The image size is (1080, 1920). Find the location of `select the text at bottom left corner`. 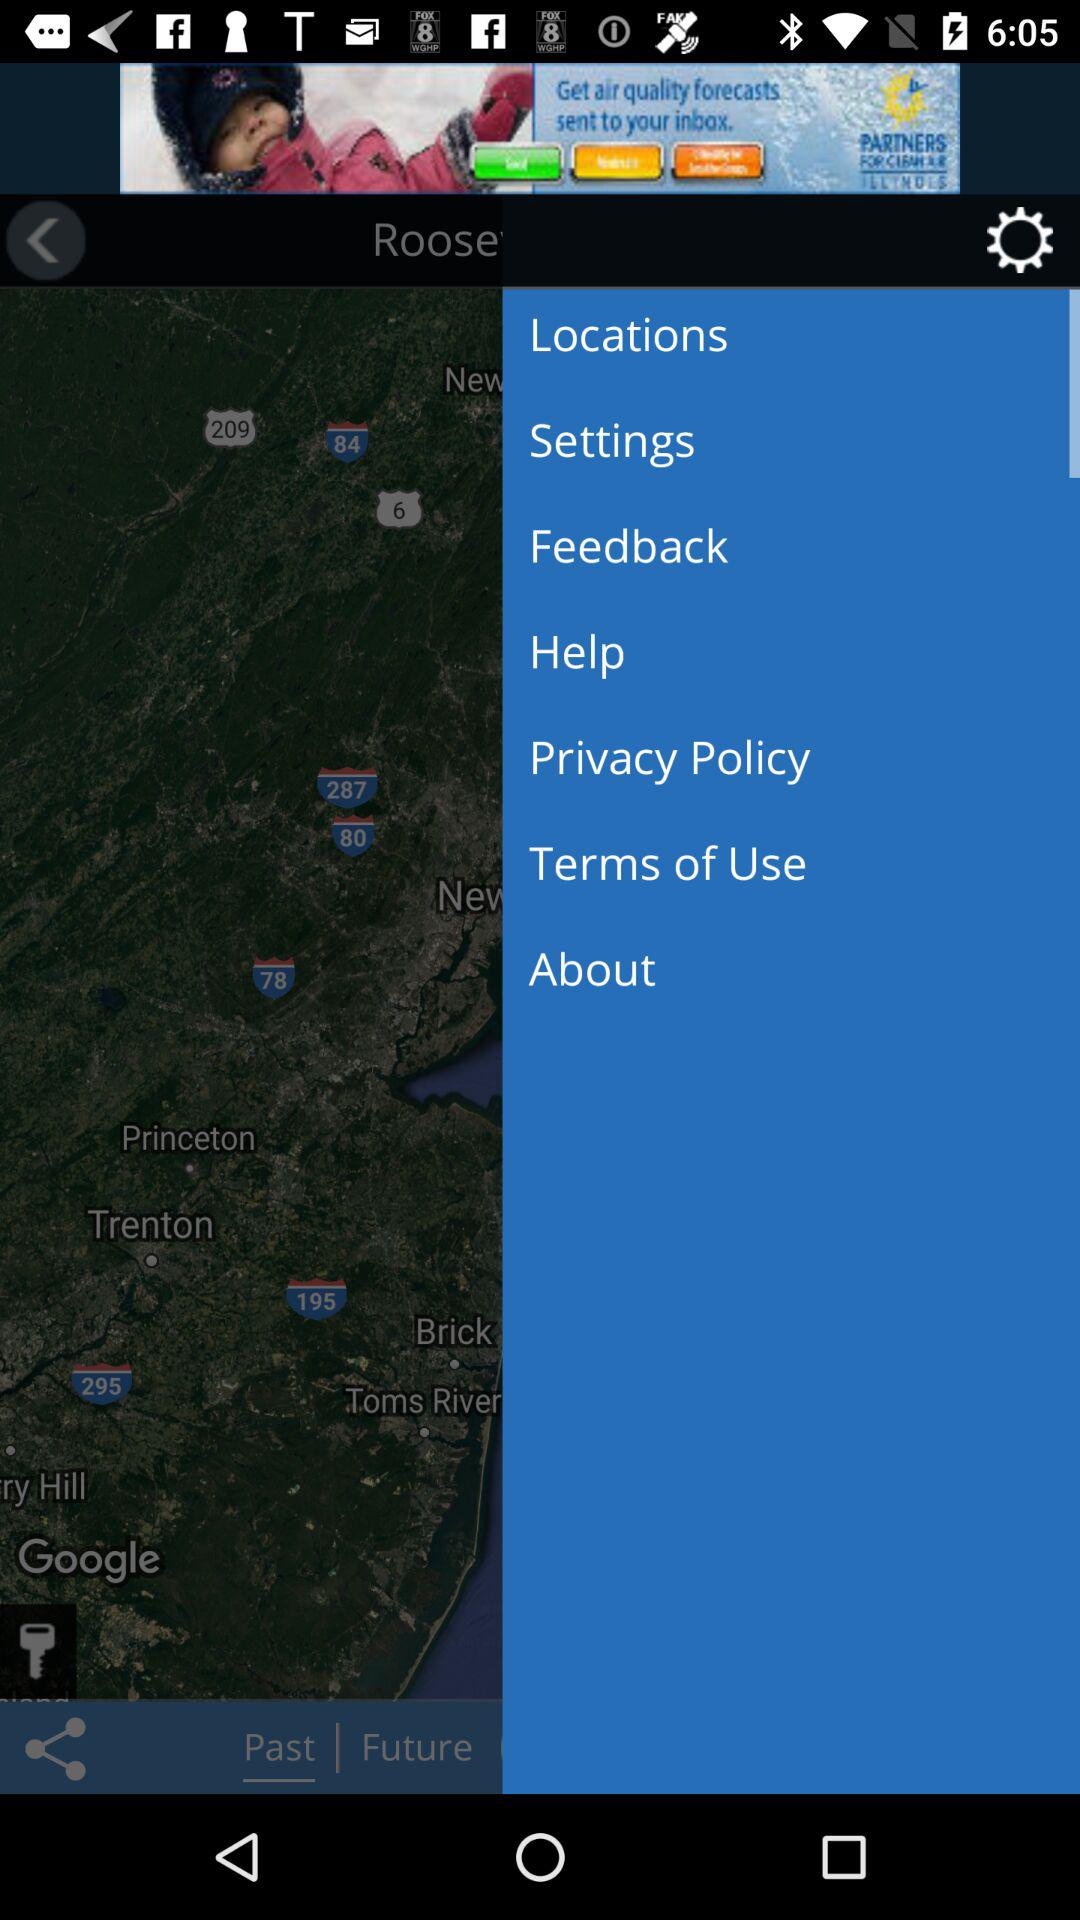

select the text at bottom left corner is located at coordinates (92, 1562).